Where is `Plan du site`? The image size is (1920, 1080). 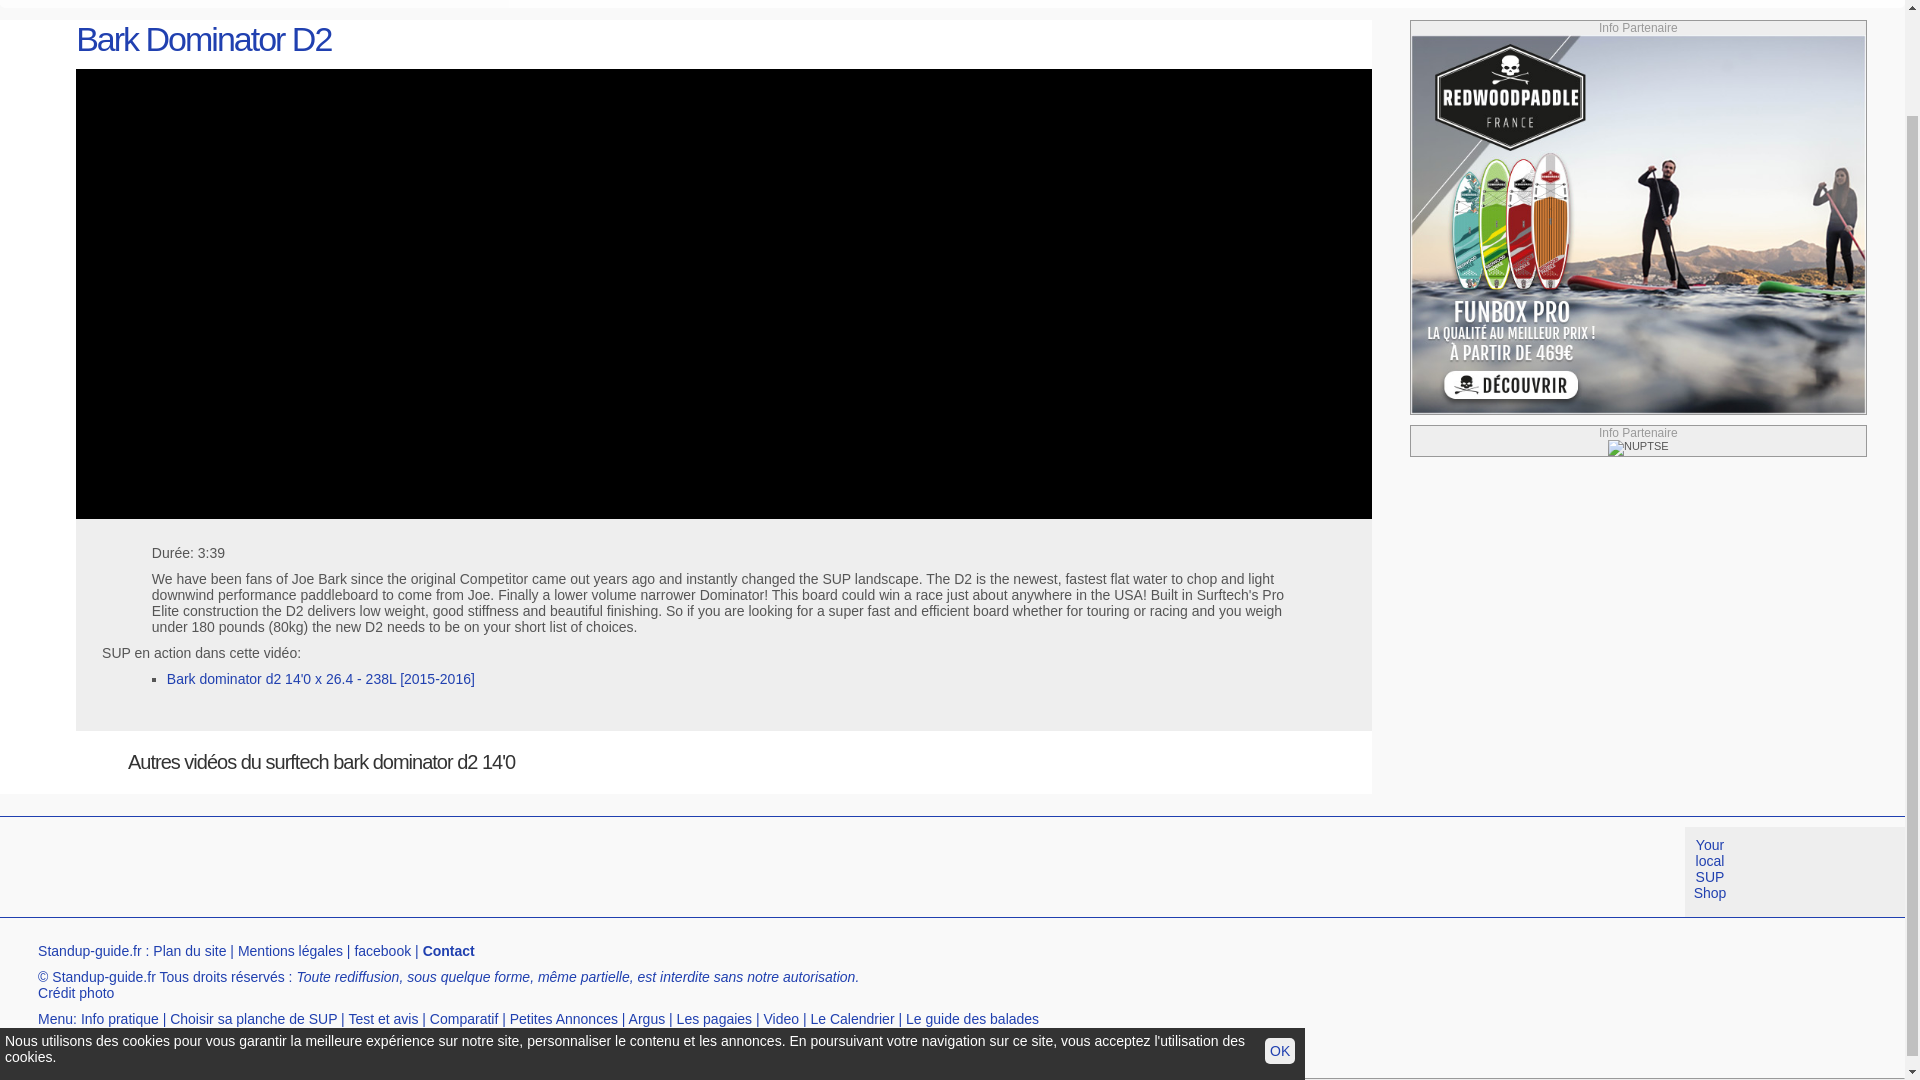 Plan du site is located at coordinates (190, 950).